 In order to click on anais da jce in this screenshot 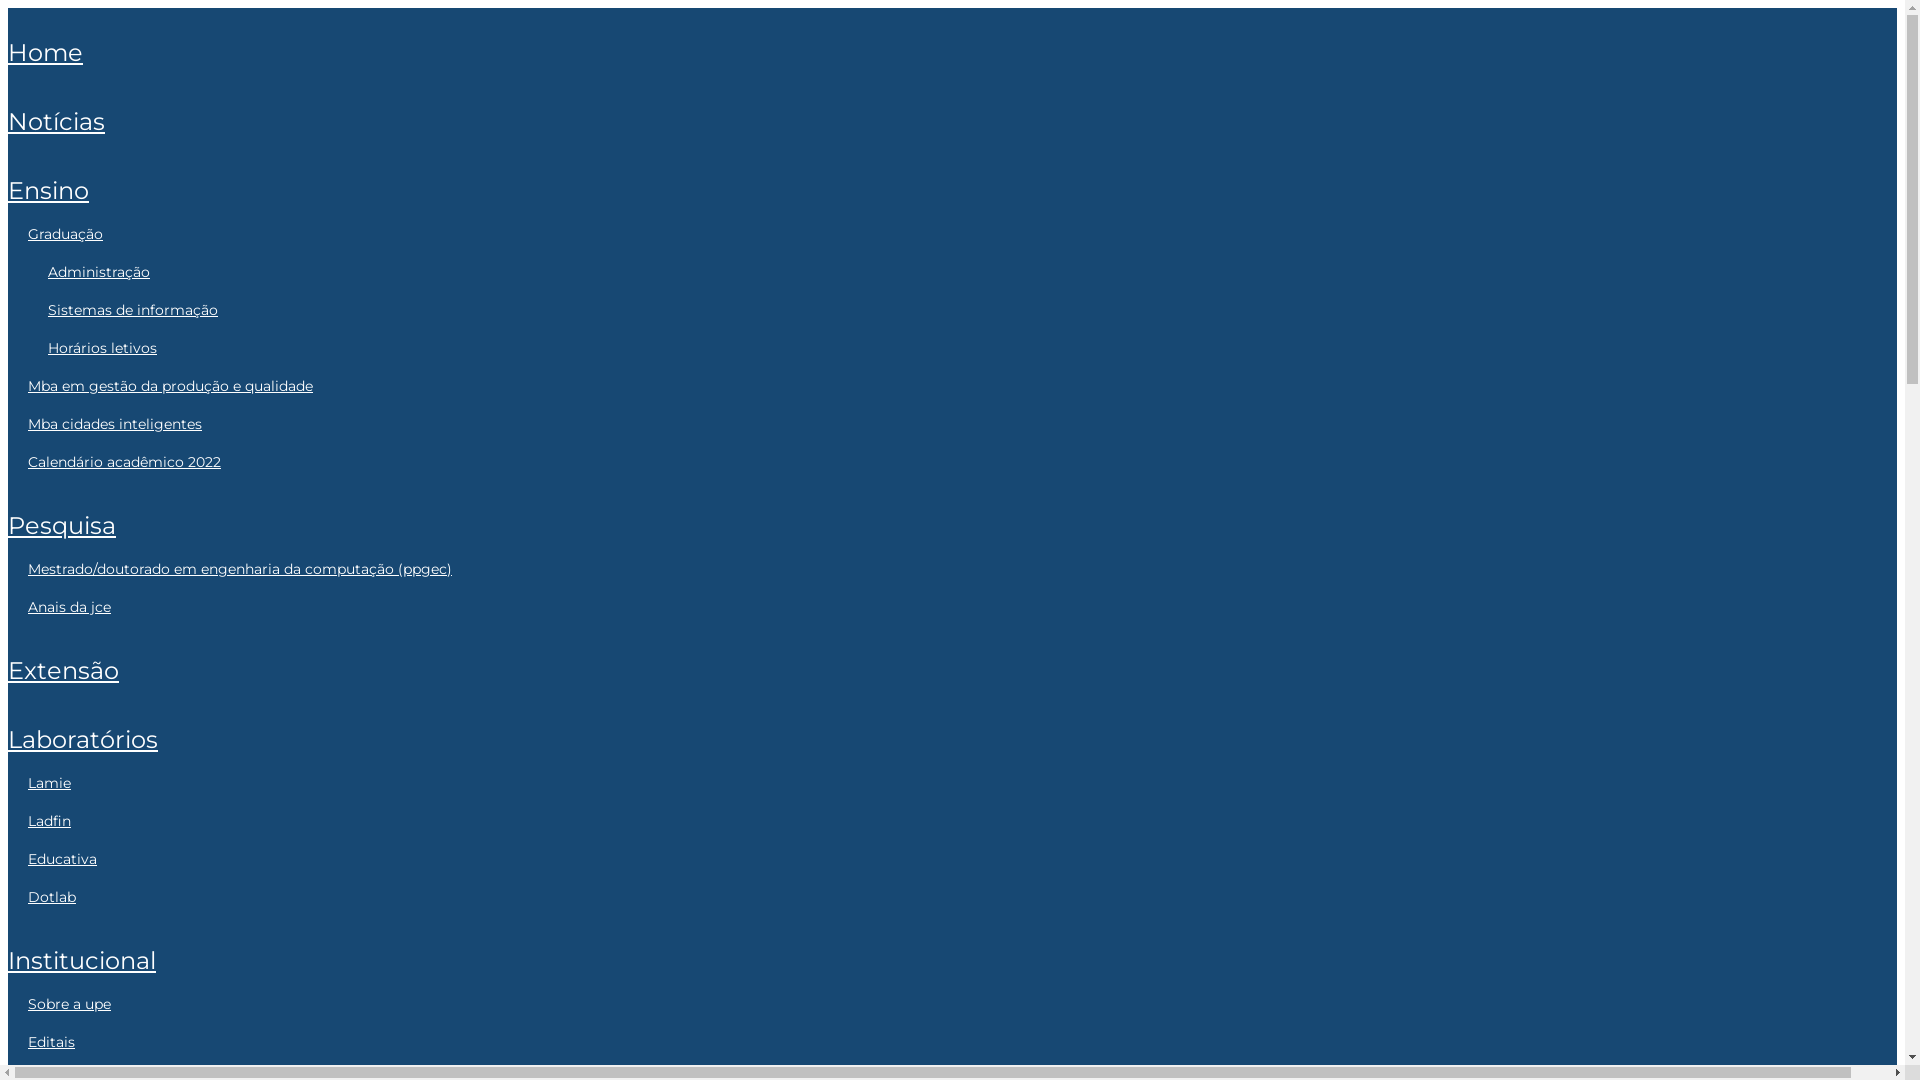, I will do `click(70, 607)`.